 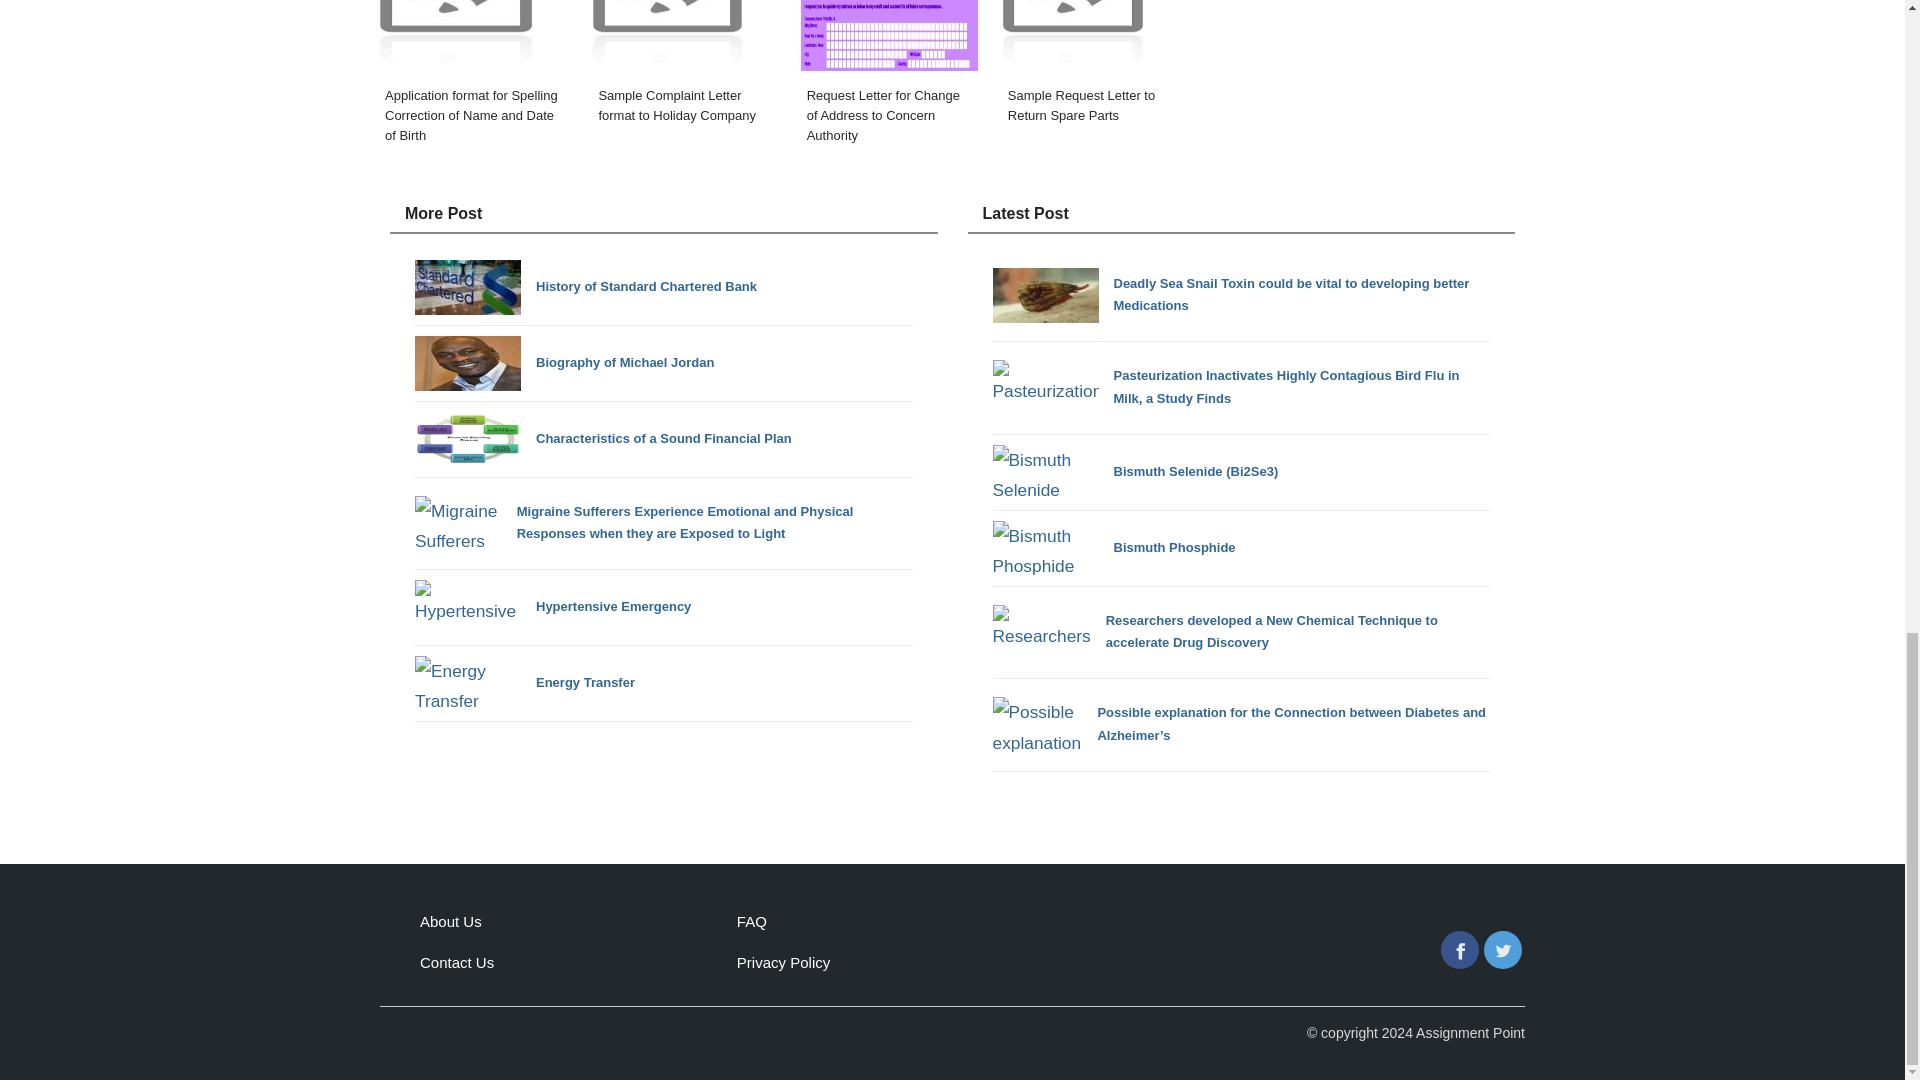 What do you see at coordinates (602, 438) in the screenshot?
I see `Characteristics of a Sound Financial Plan` at bounding box center [602, 438].